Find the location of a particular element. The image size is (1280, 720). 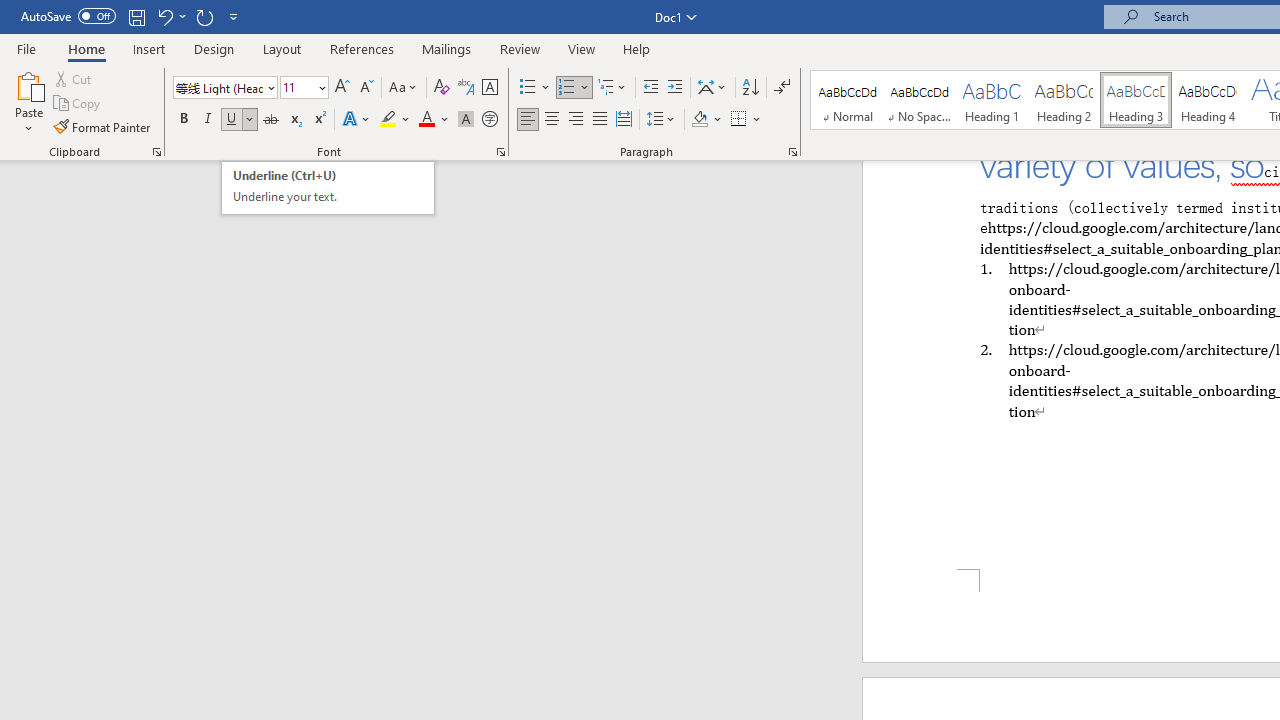

Heading 3 is located at coordinates (1136, 100).